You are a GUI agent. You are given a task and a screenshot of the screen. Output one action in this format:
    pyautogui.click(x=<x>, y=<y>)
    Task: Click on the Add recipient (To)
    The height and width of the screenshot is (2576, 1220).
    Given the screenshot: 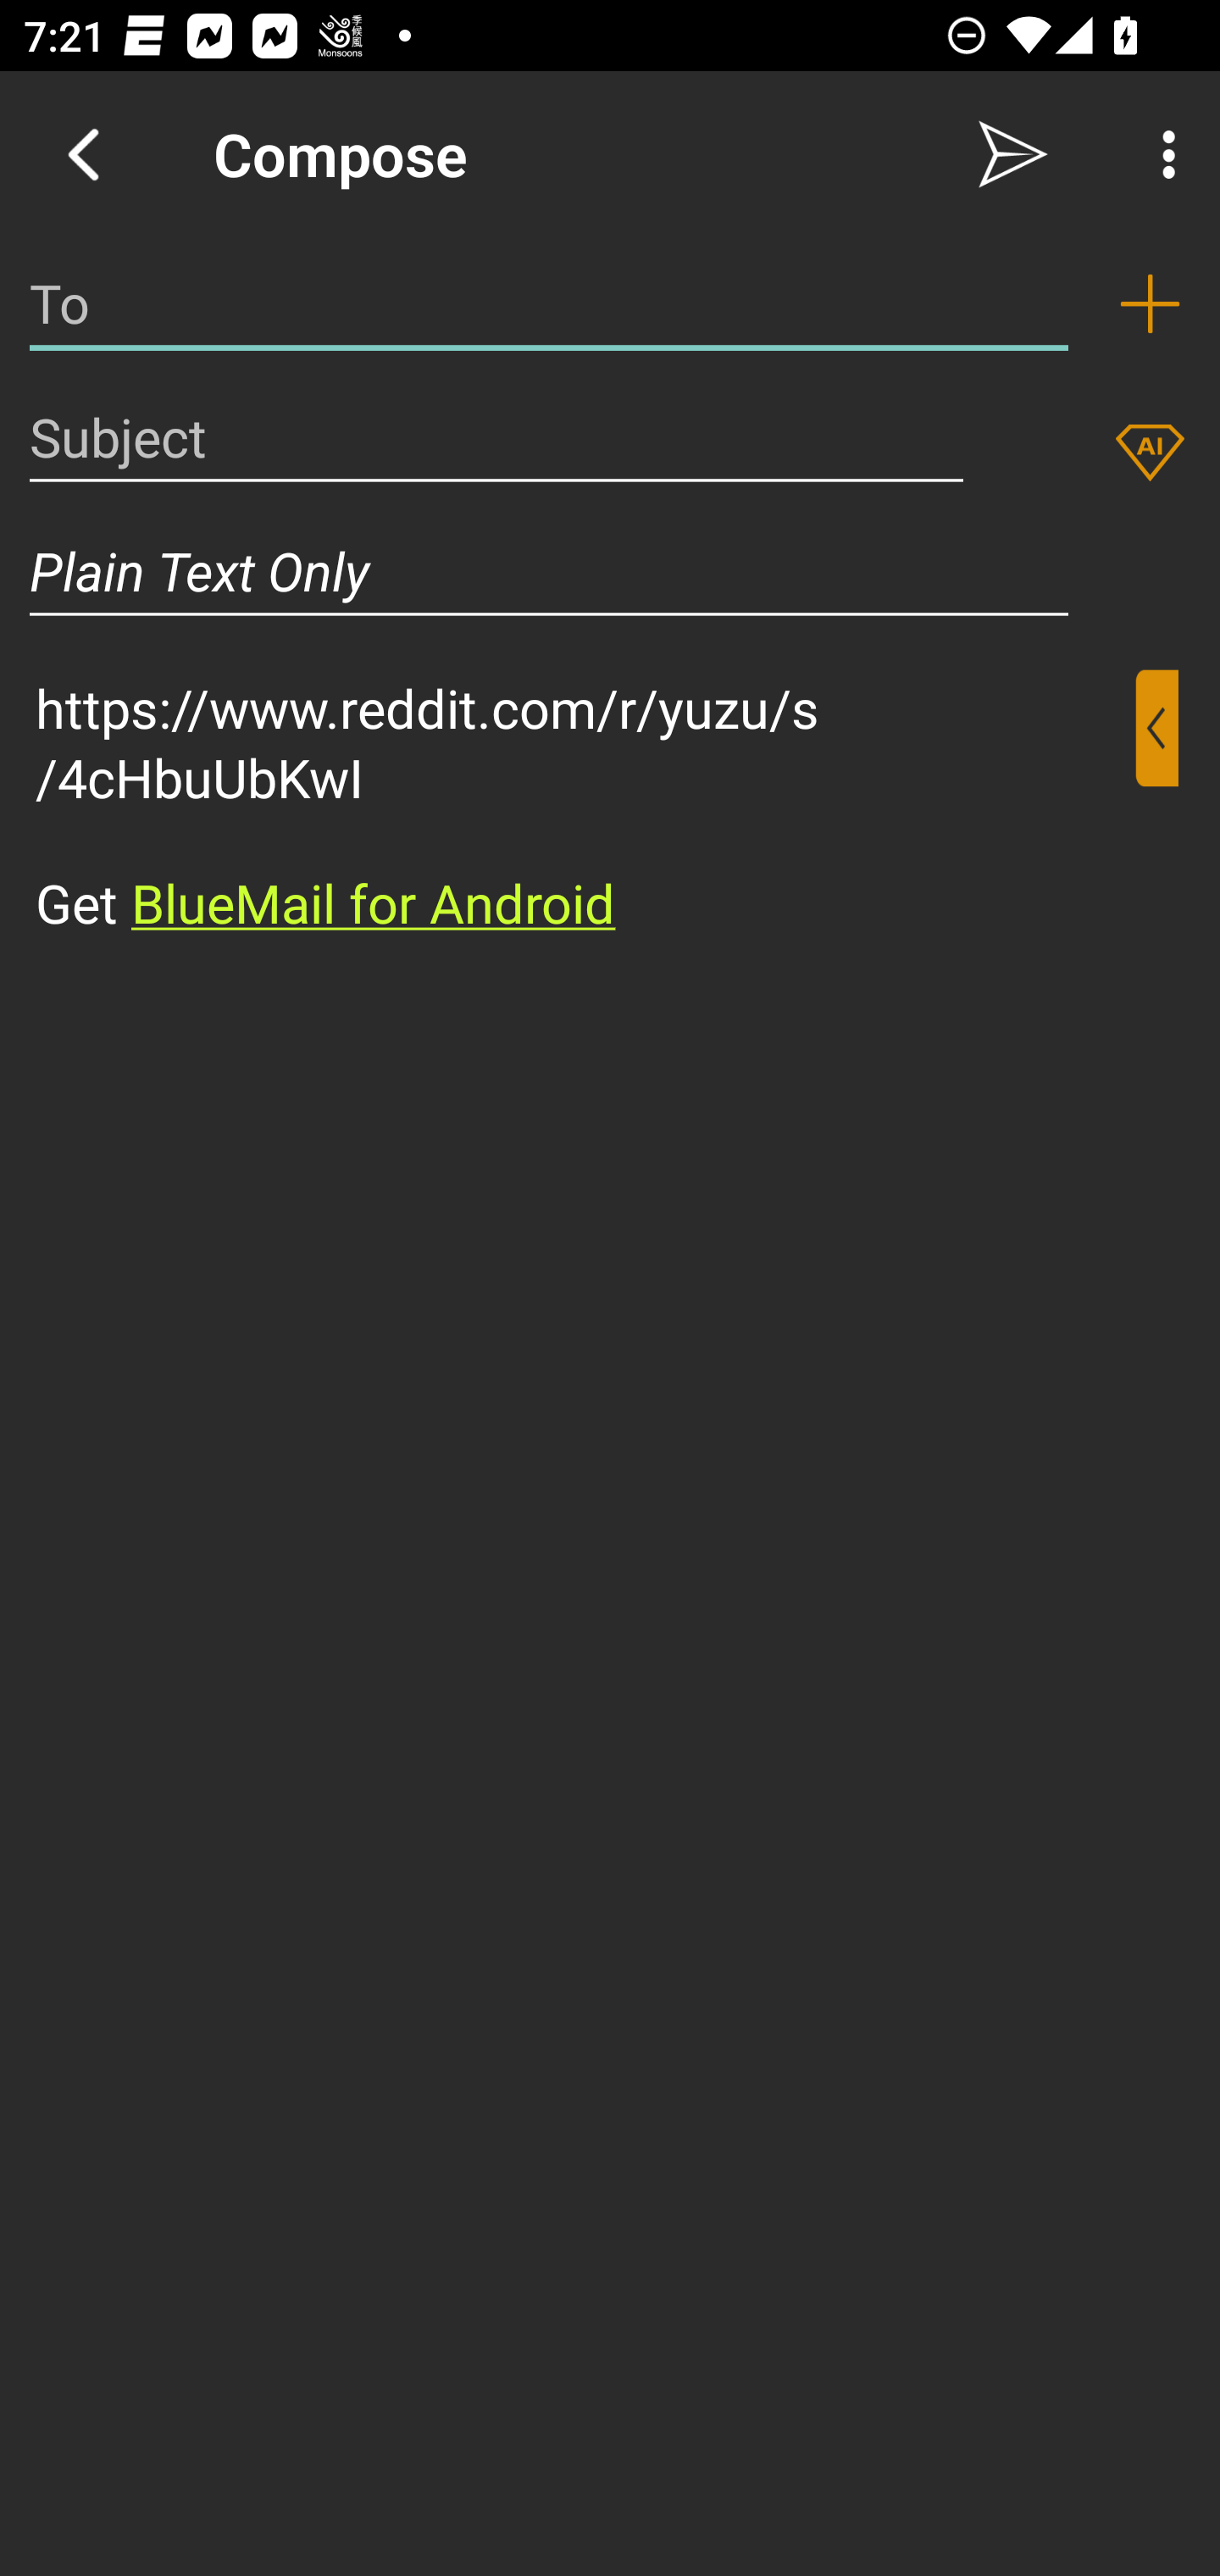 What is the action you would take?
    pyautogui.click(x=1150, y=303)
    